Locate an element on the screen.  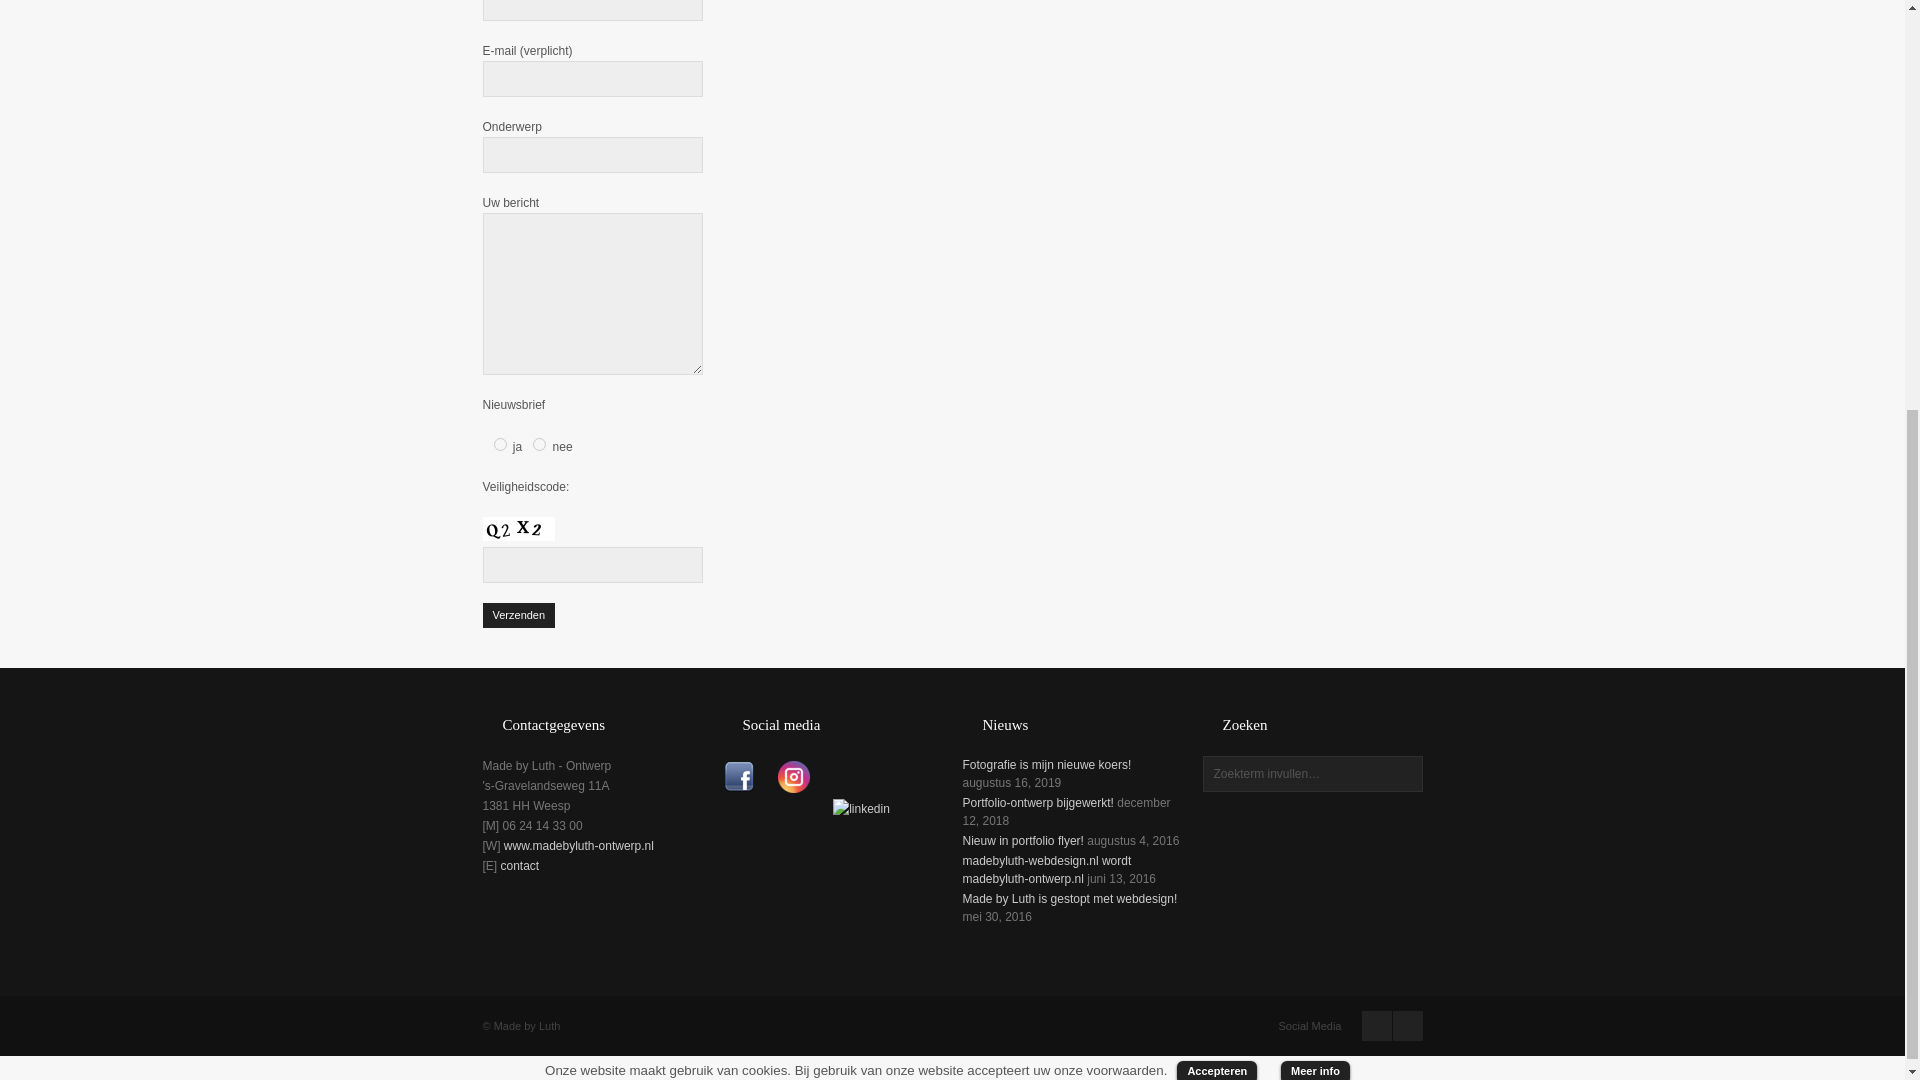
Fotografie is mijn nieuwe koers! is located at coordinates (1046, 765).